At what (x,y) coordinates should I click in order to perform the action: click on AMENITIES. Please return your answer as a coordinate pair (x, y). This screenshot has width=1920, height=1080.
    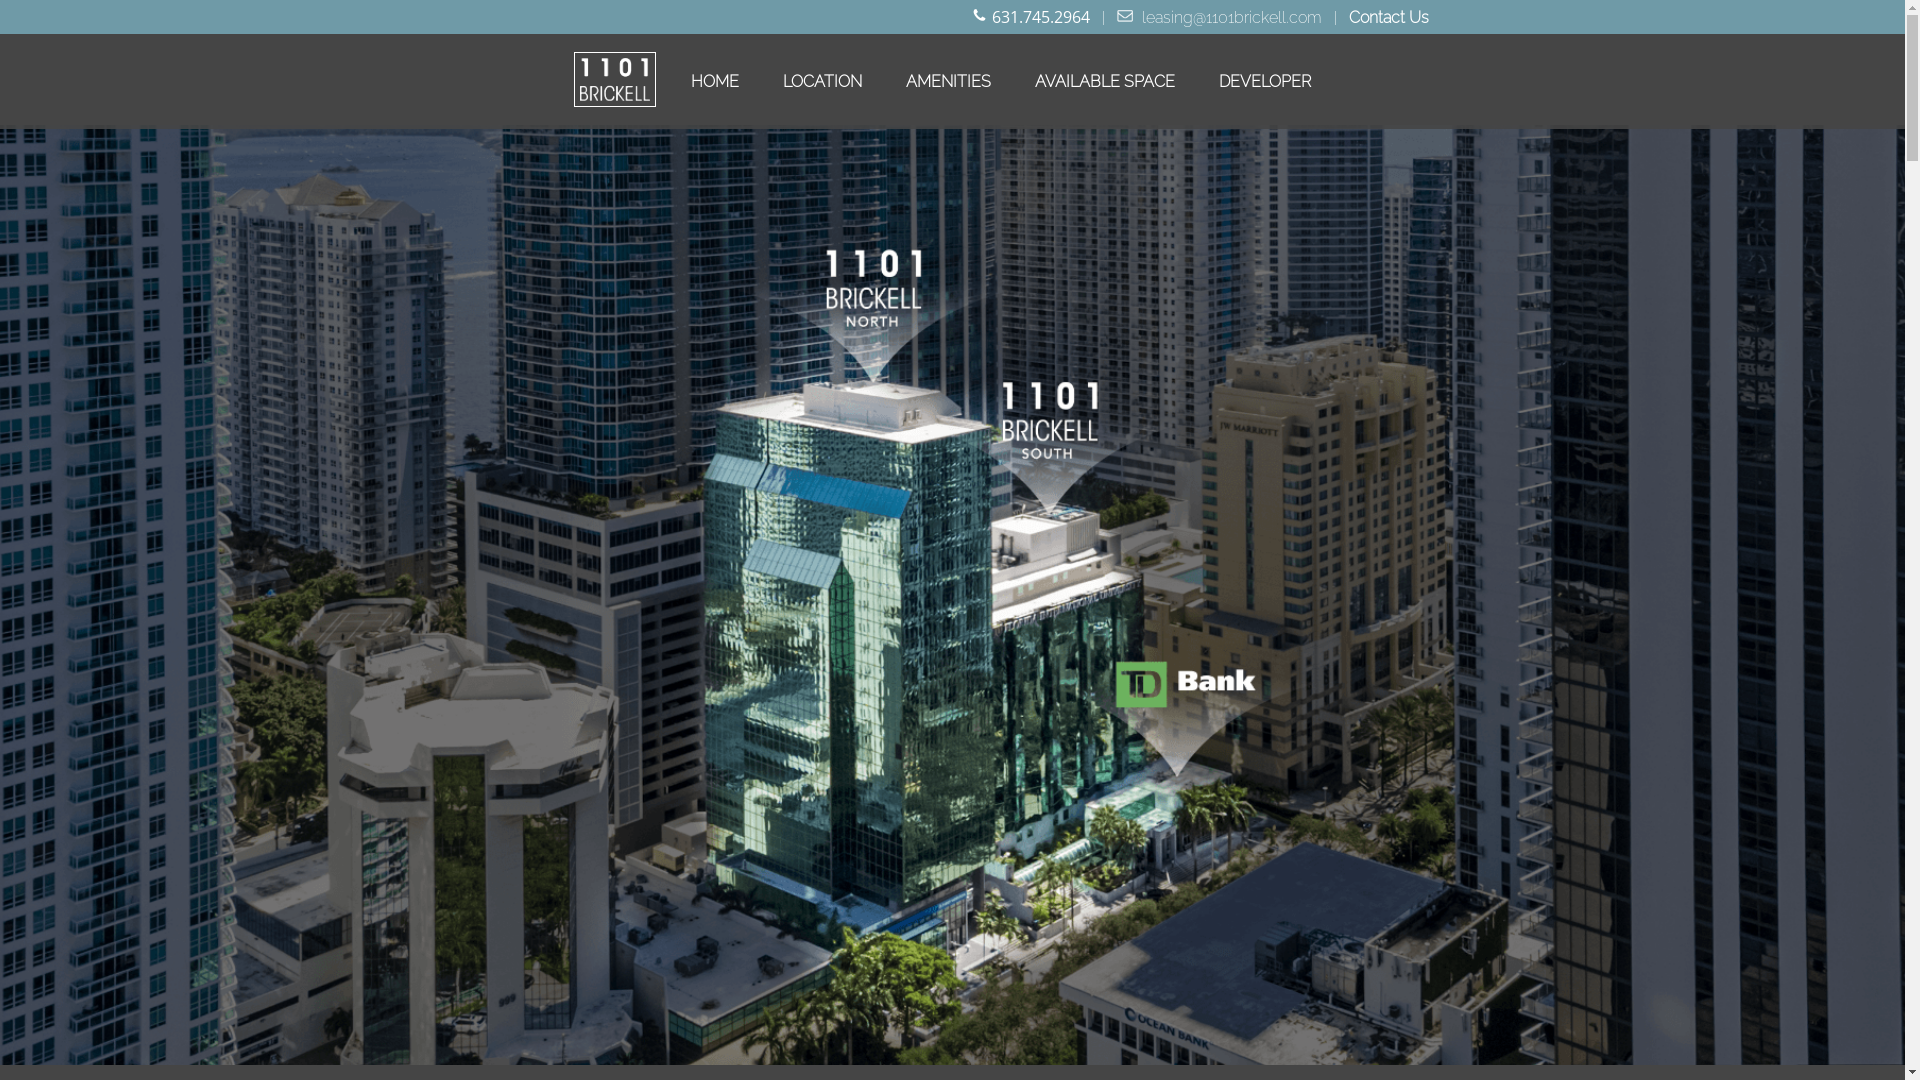
    Looking at the image, I should click on (948, 82).